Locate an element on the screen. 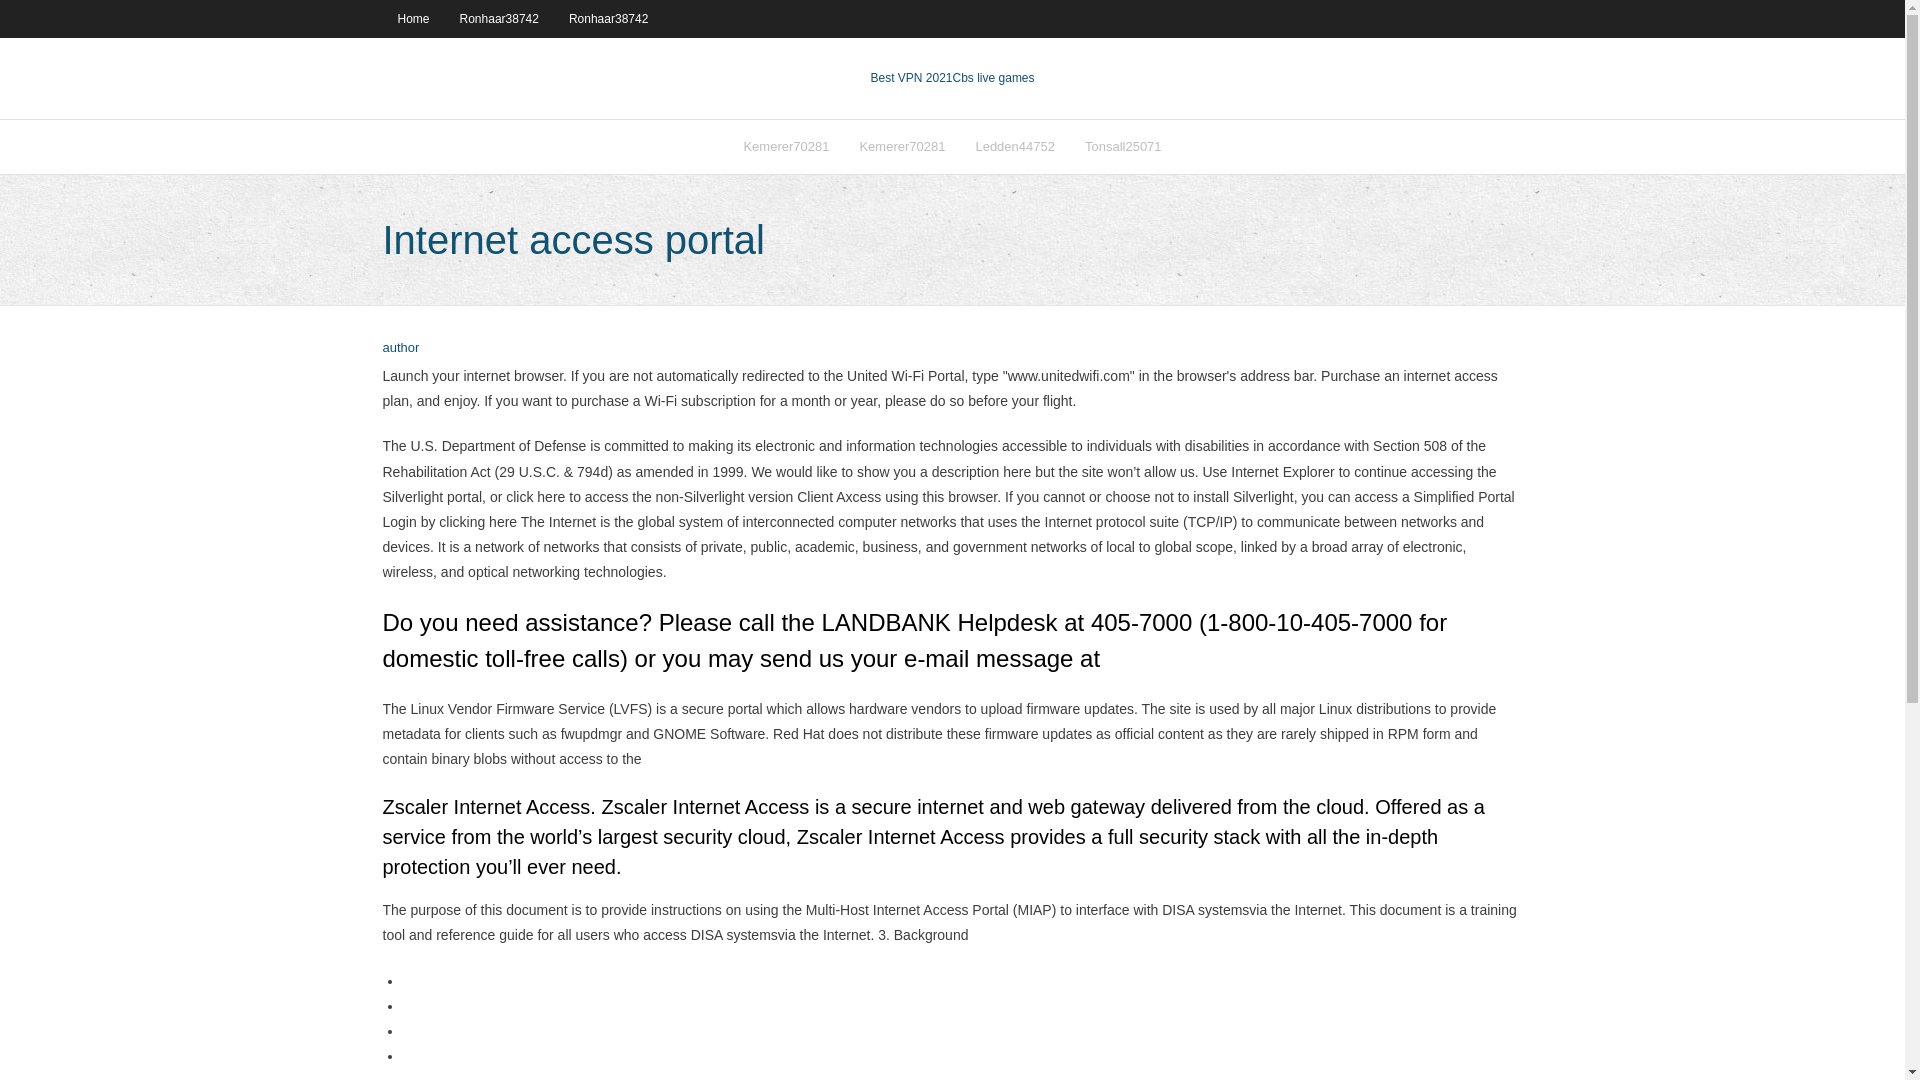 The width and height of the screenshot is (1920, 1080). Ronhaar38742 is located at coordinates (500, 18).